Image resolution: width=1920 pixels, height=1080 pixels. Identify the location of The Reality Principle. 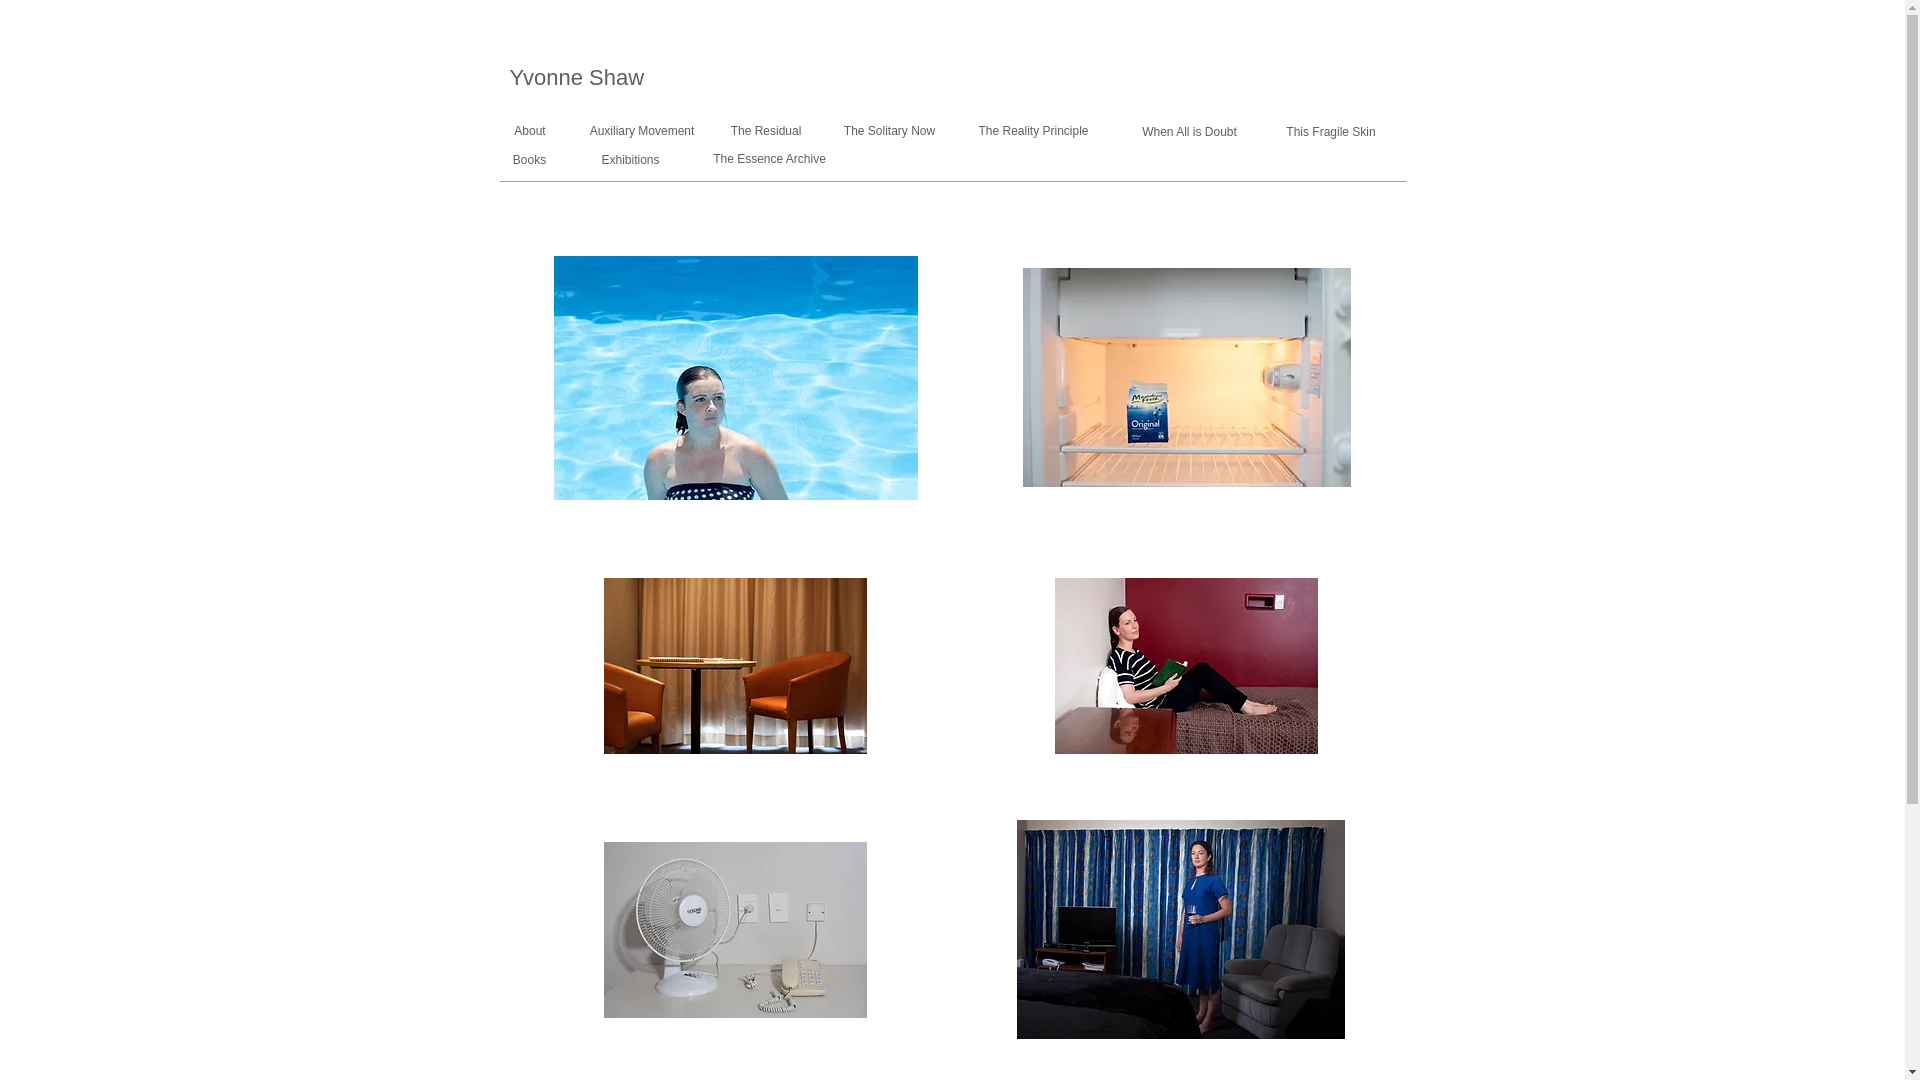
(1034, 131).